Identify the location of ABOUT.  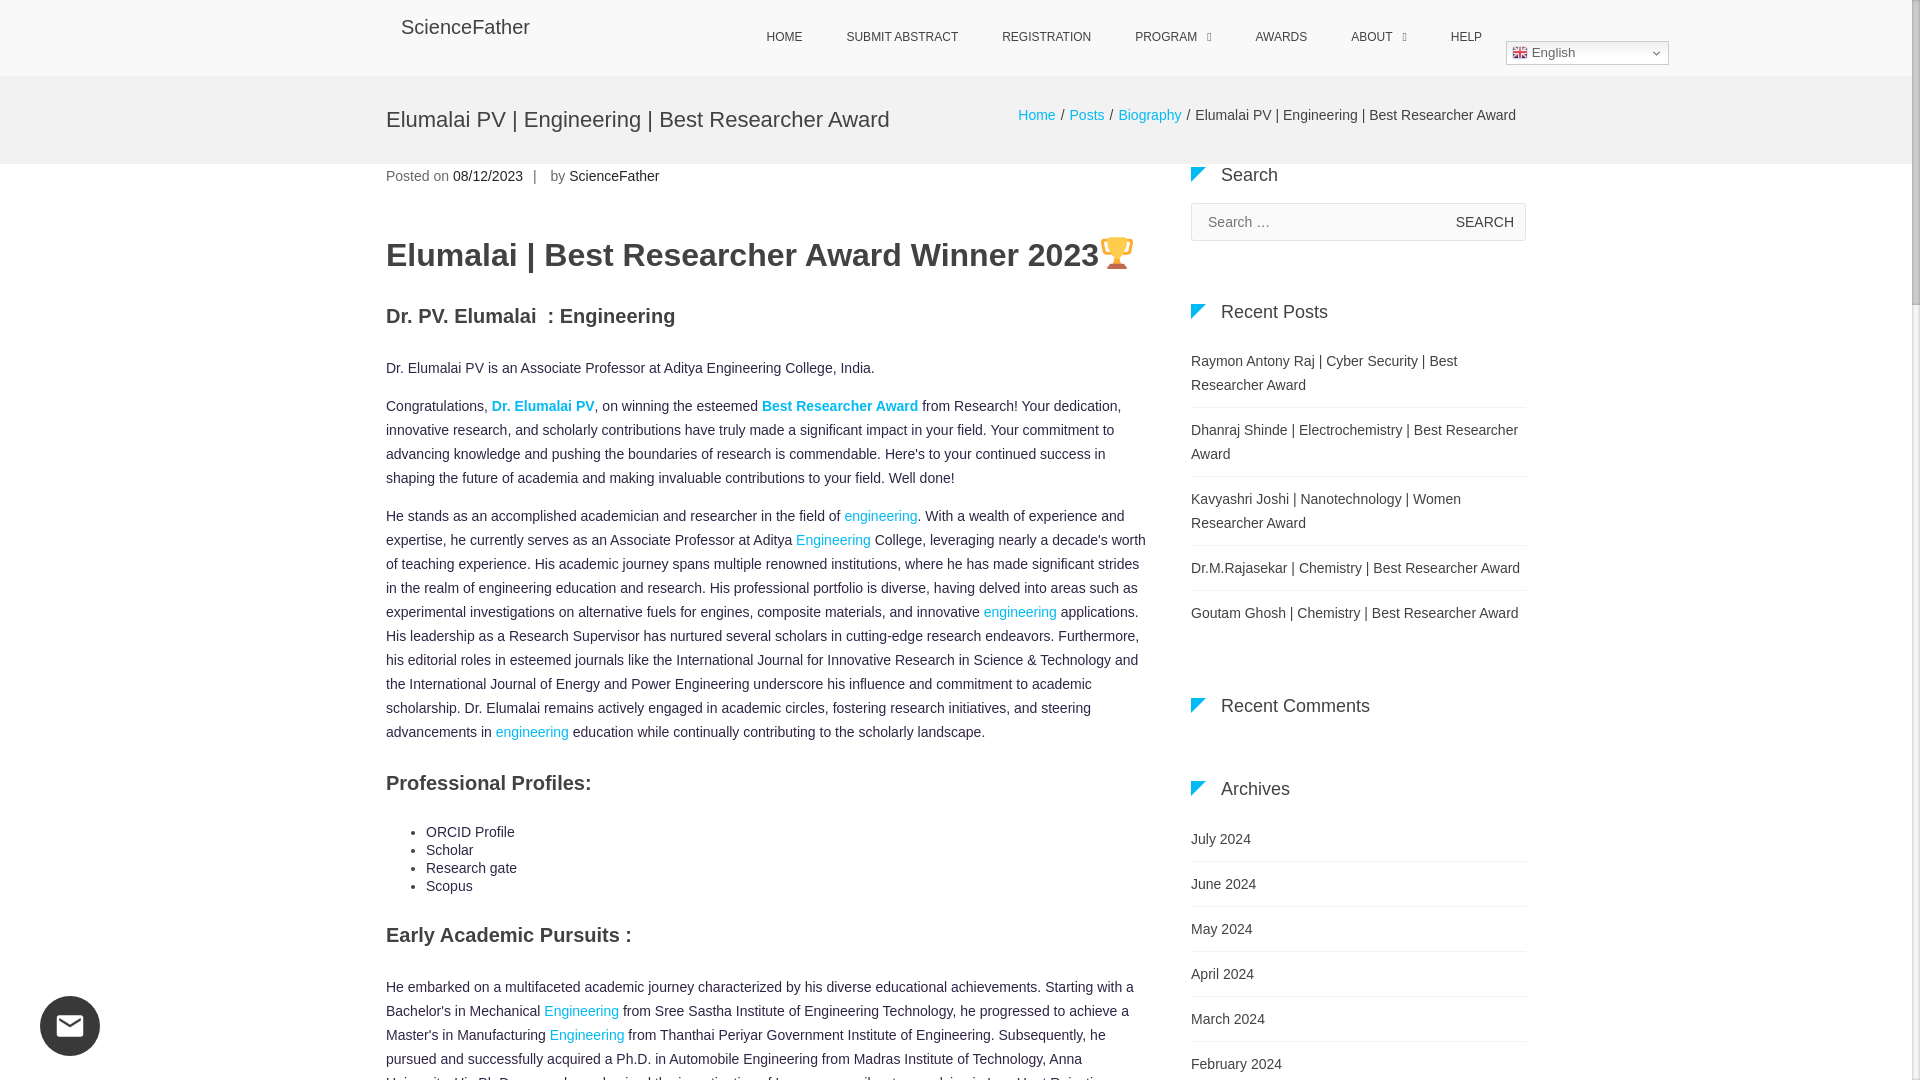
(1378, 38).